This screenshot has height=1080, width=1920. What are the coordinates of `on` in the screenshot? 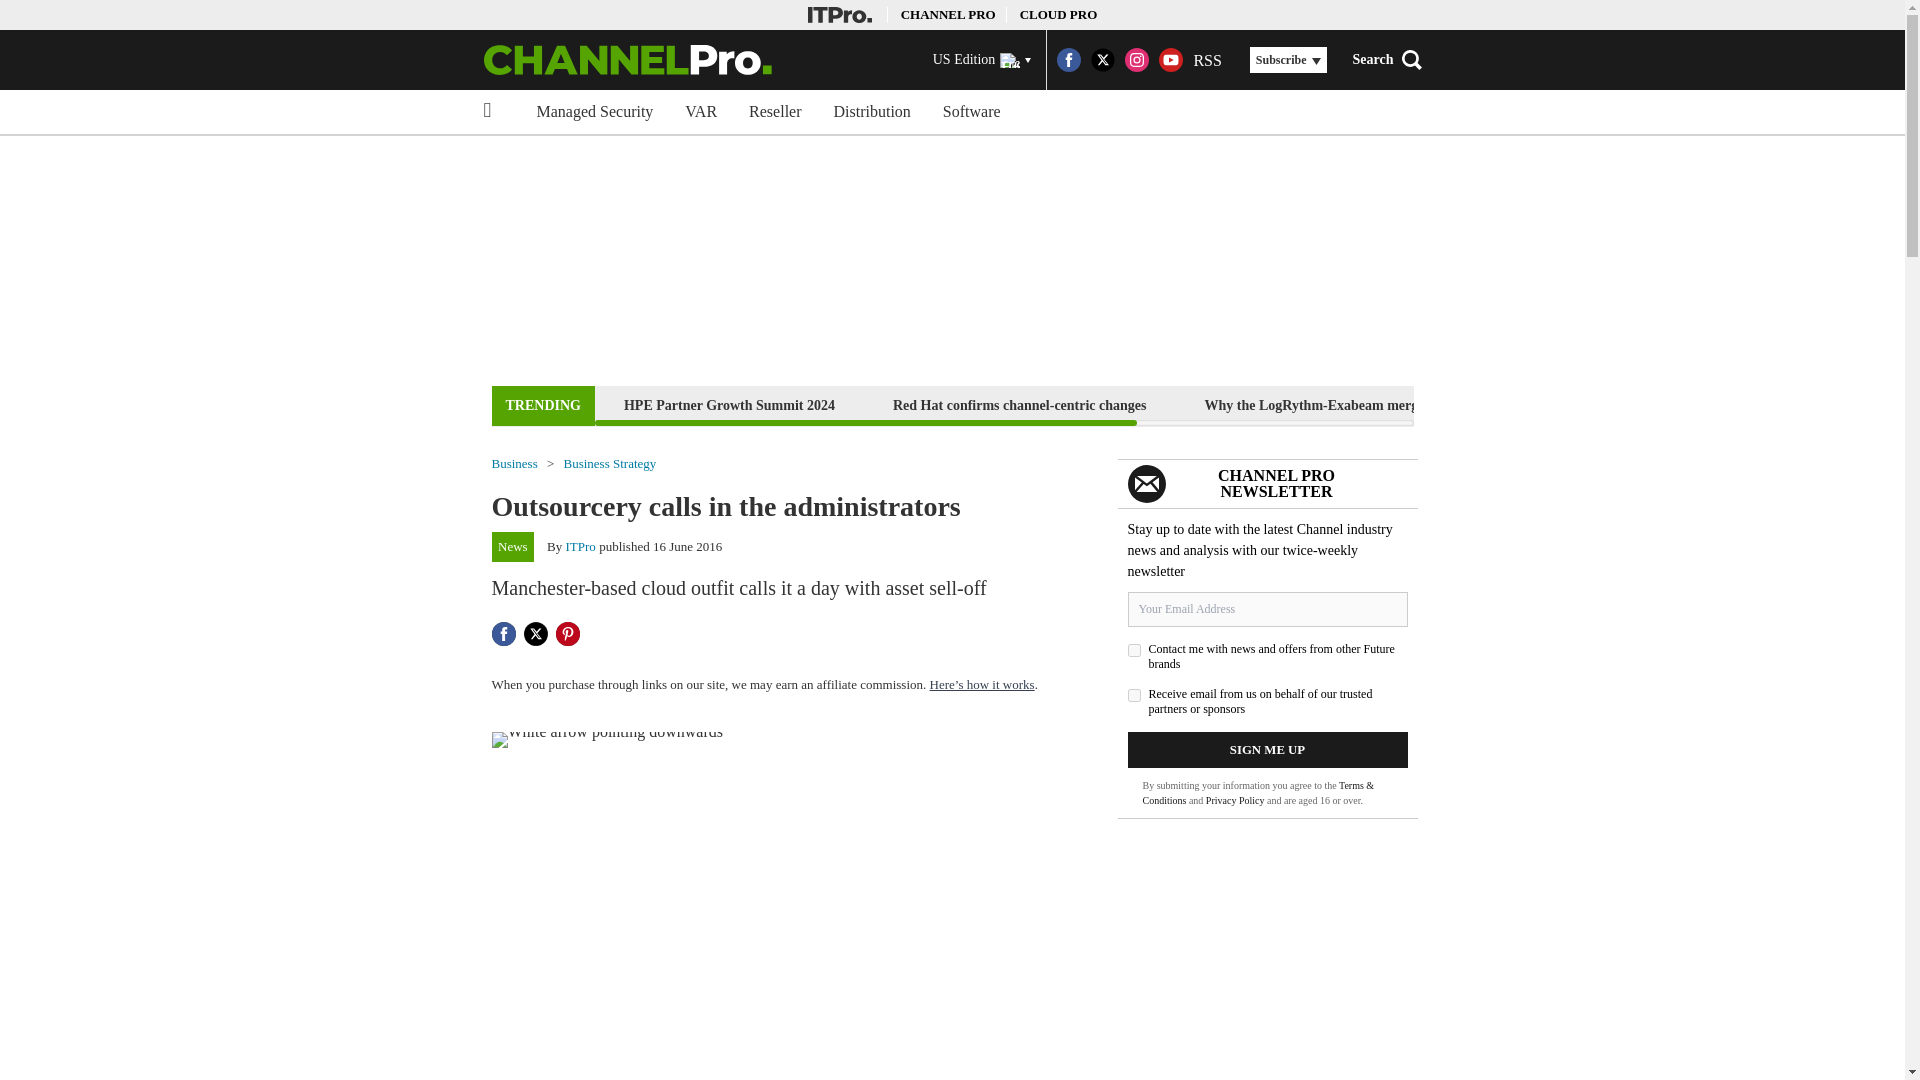 It's located at (1134, 650).